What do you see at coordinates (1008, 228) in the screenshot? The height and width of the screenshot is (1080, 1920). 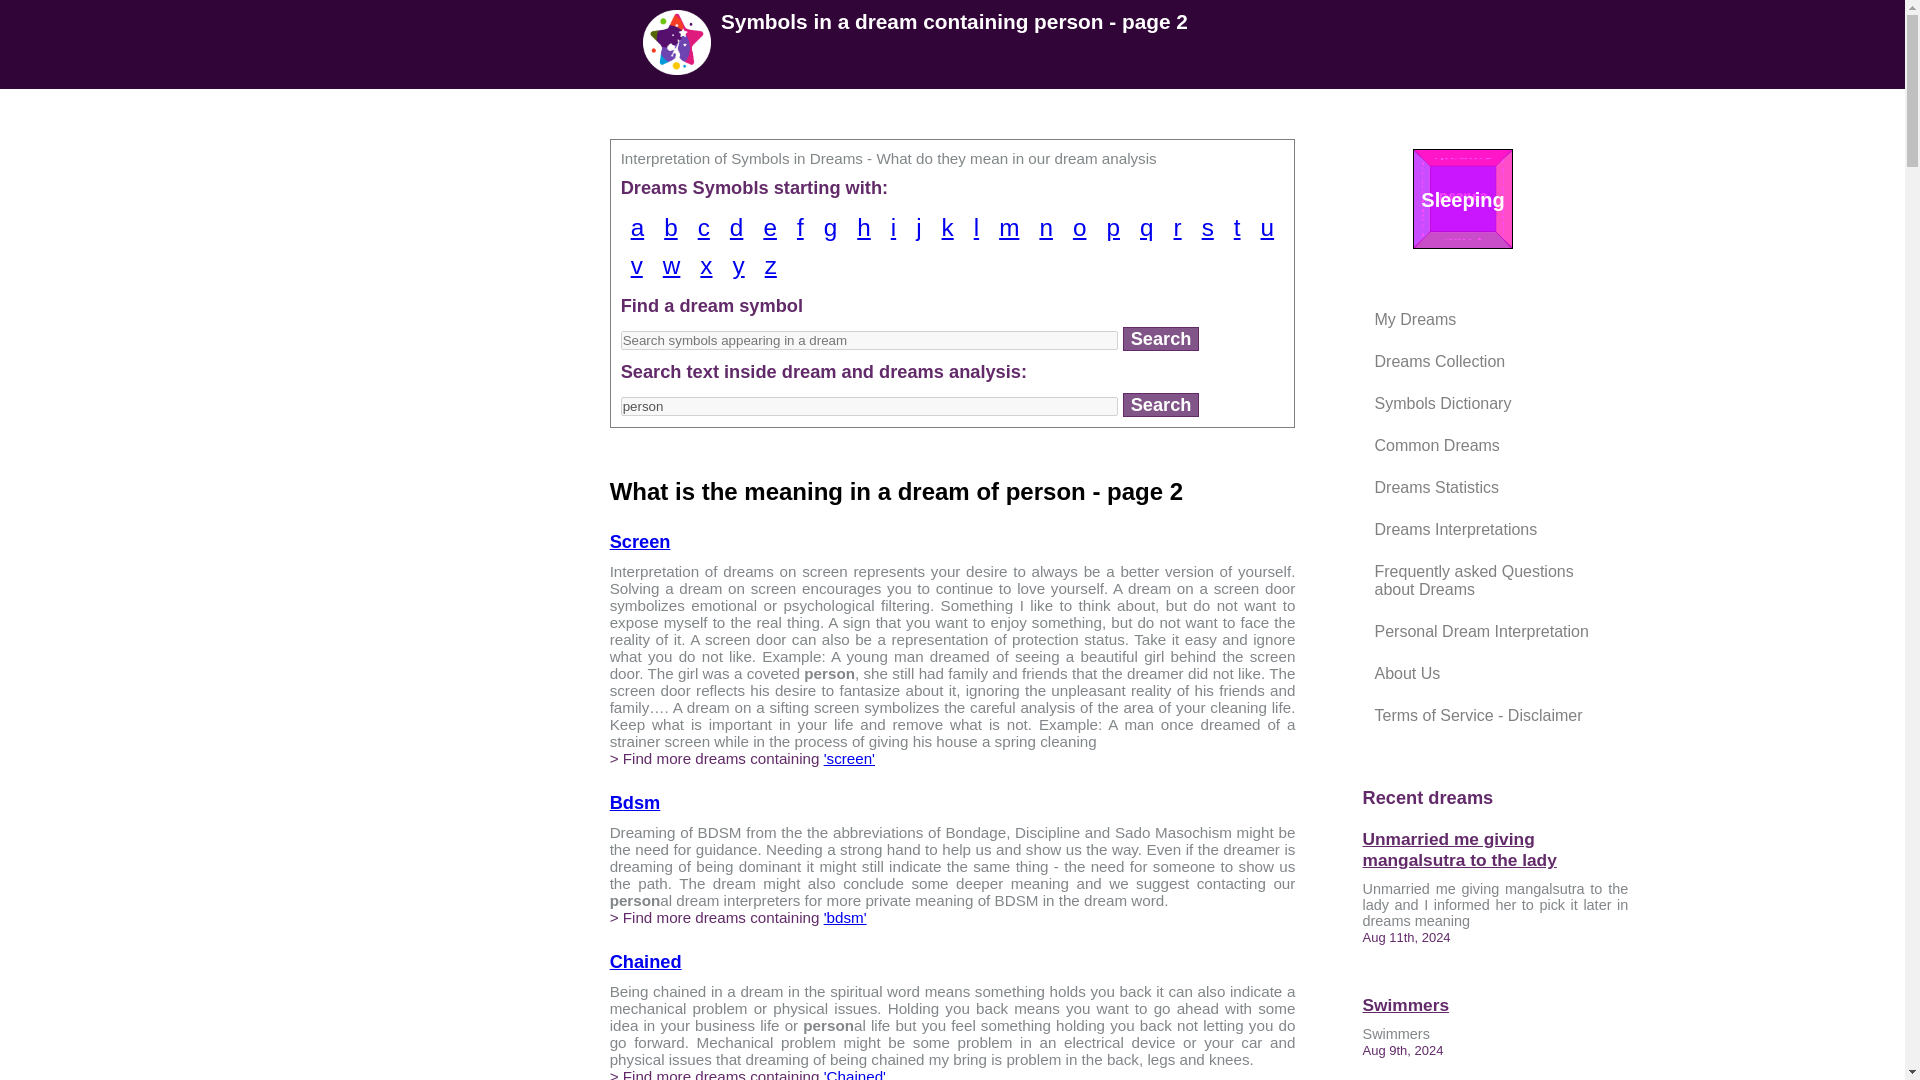 I see `m` at bounding box center [1008, 228].